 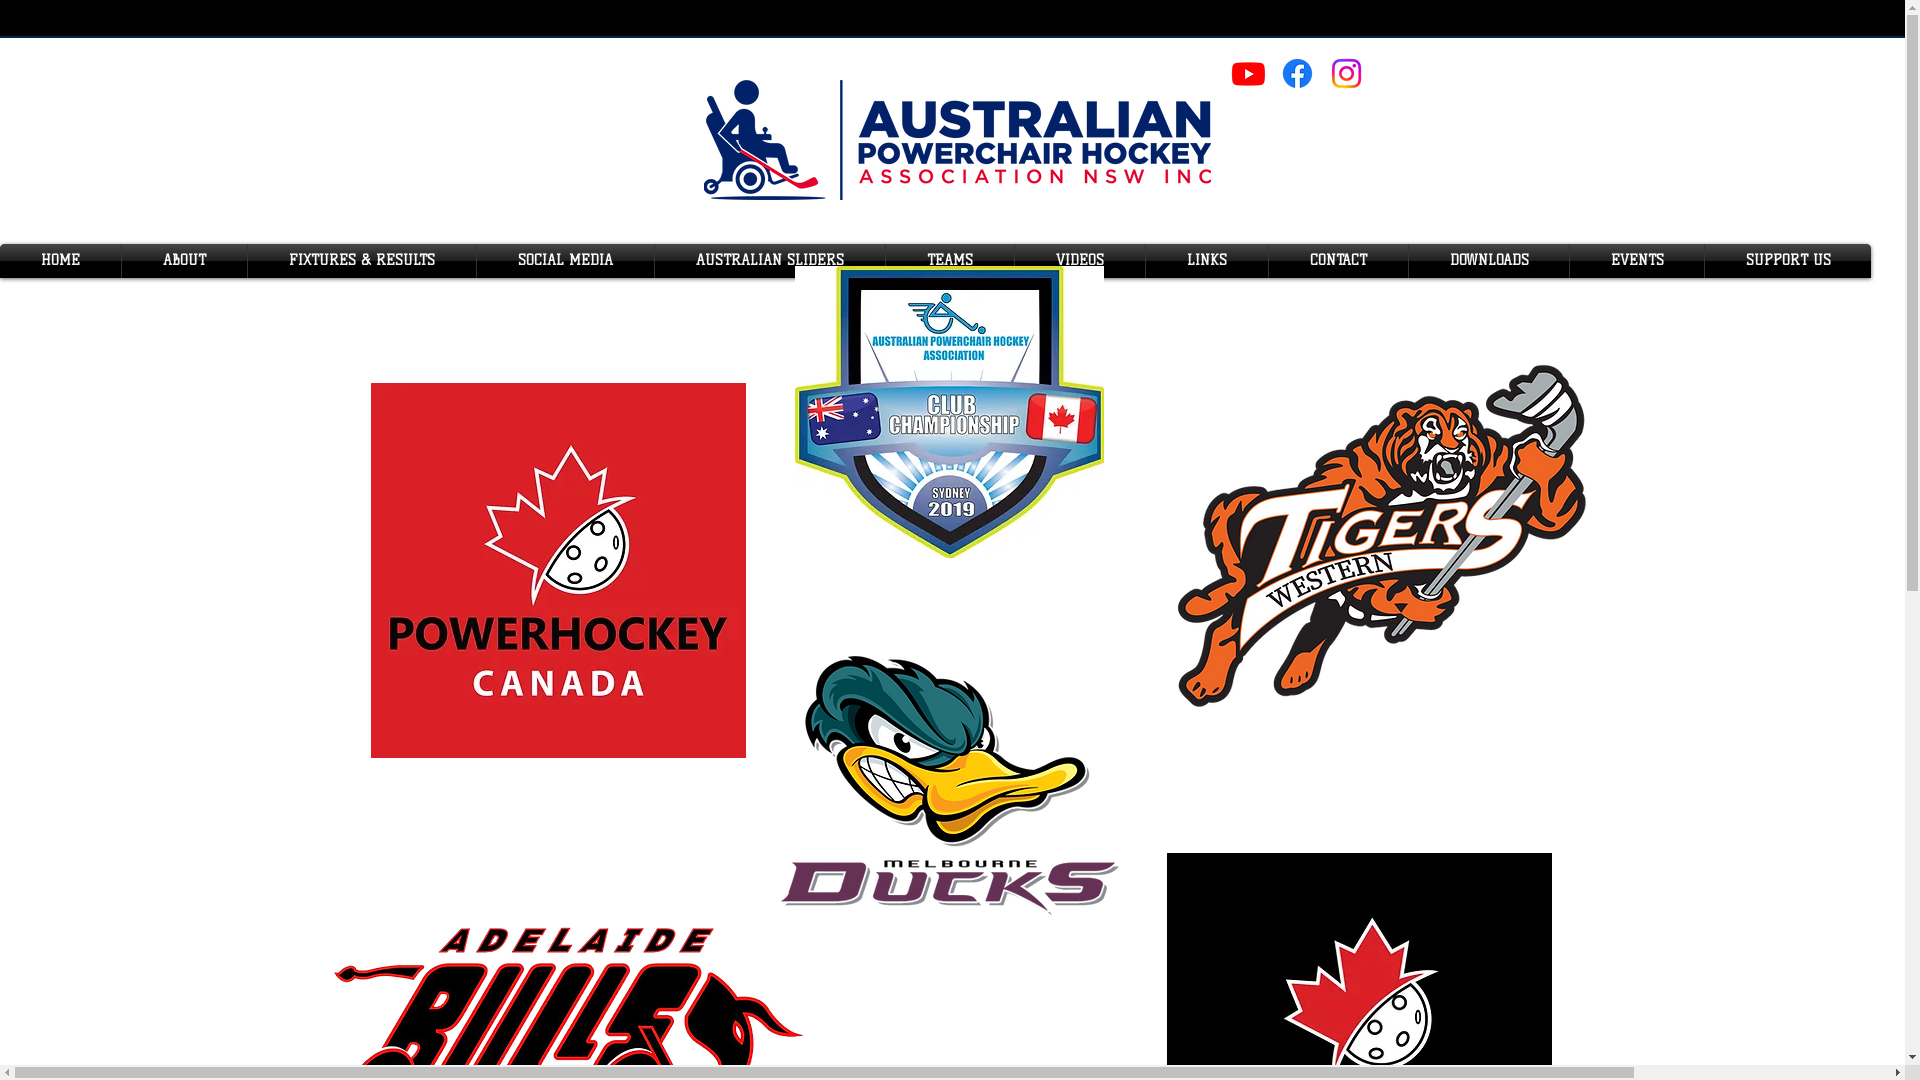 I want to click on TEAMS, so click(x=950, y=261).